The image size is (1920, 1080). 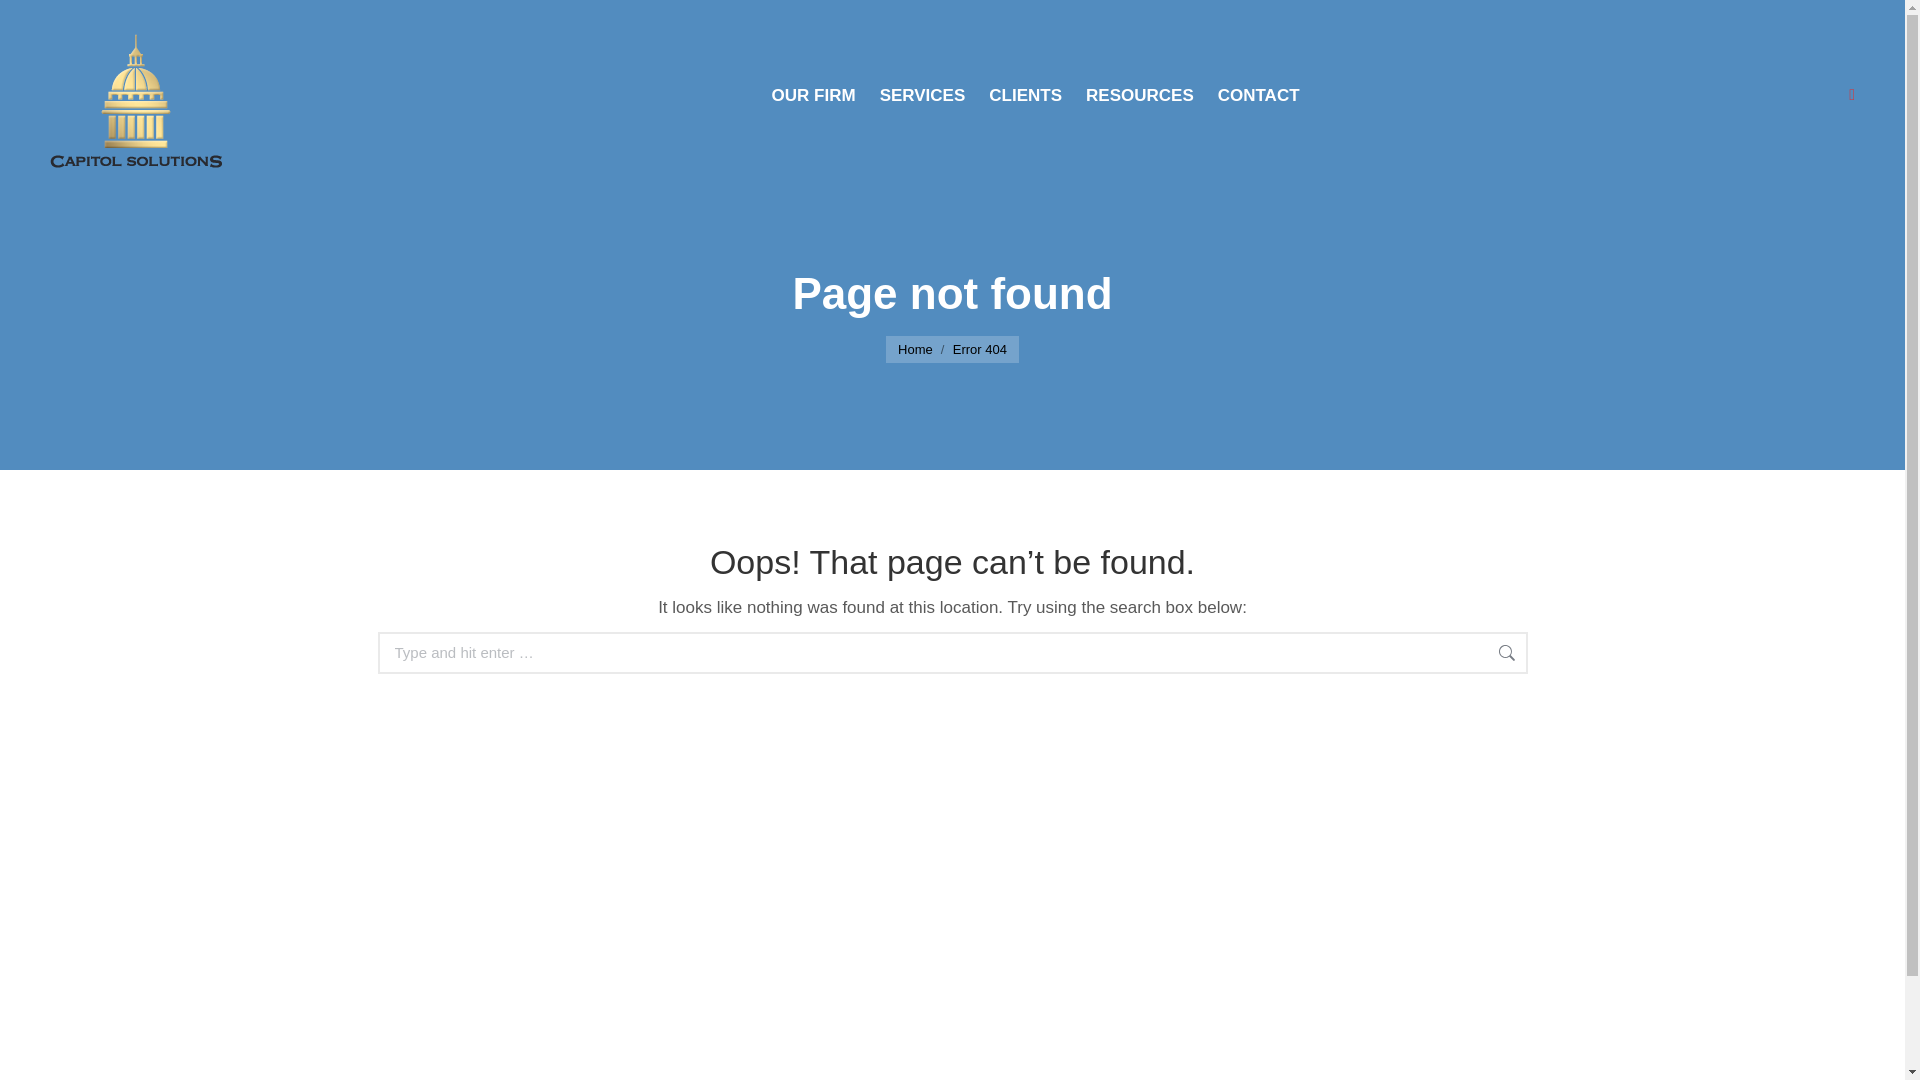 What do you see at coordinates (1259, 95) in the screenshot?
I see `CONTACT` at bounding box center [1259, 95].